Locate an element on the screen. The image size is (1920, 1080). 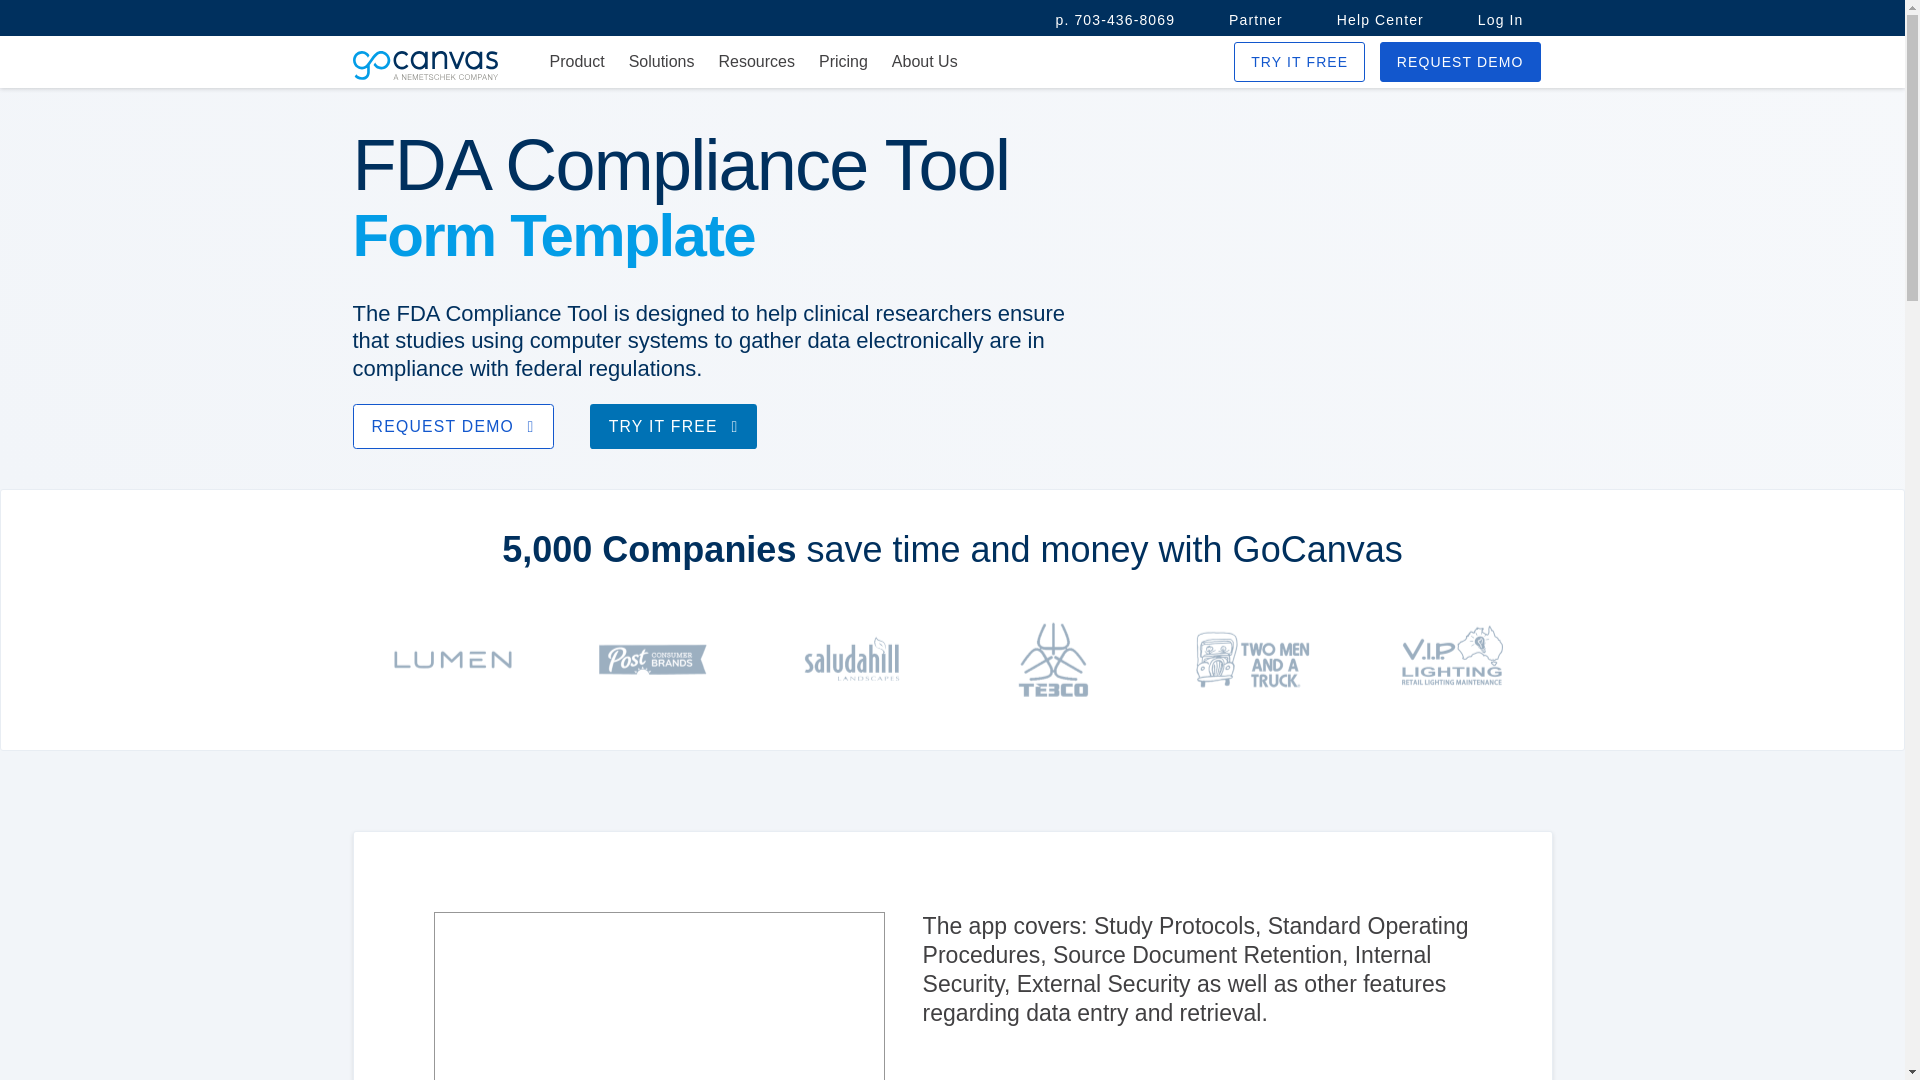
REQUEST DEMO is located at coordinates (452, 426).